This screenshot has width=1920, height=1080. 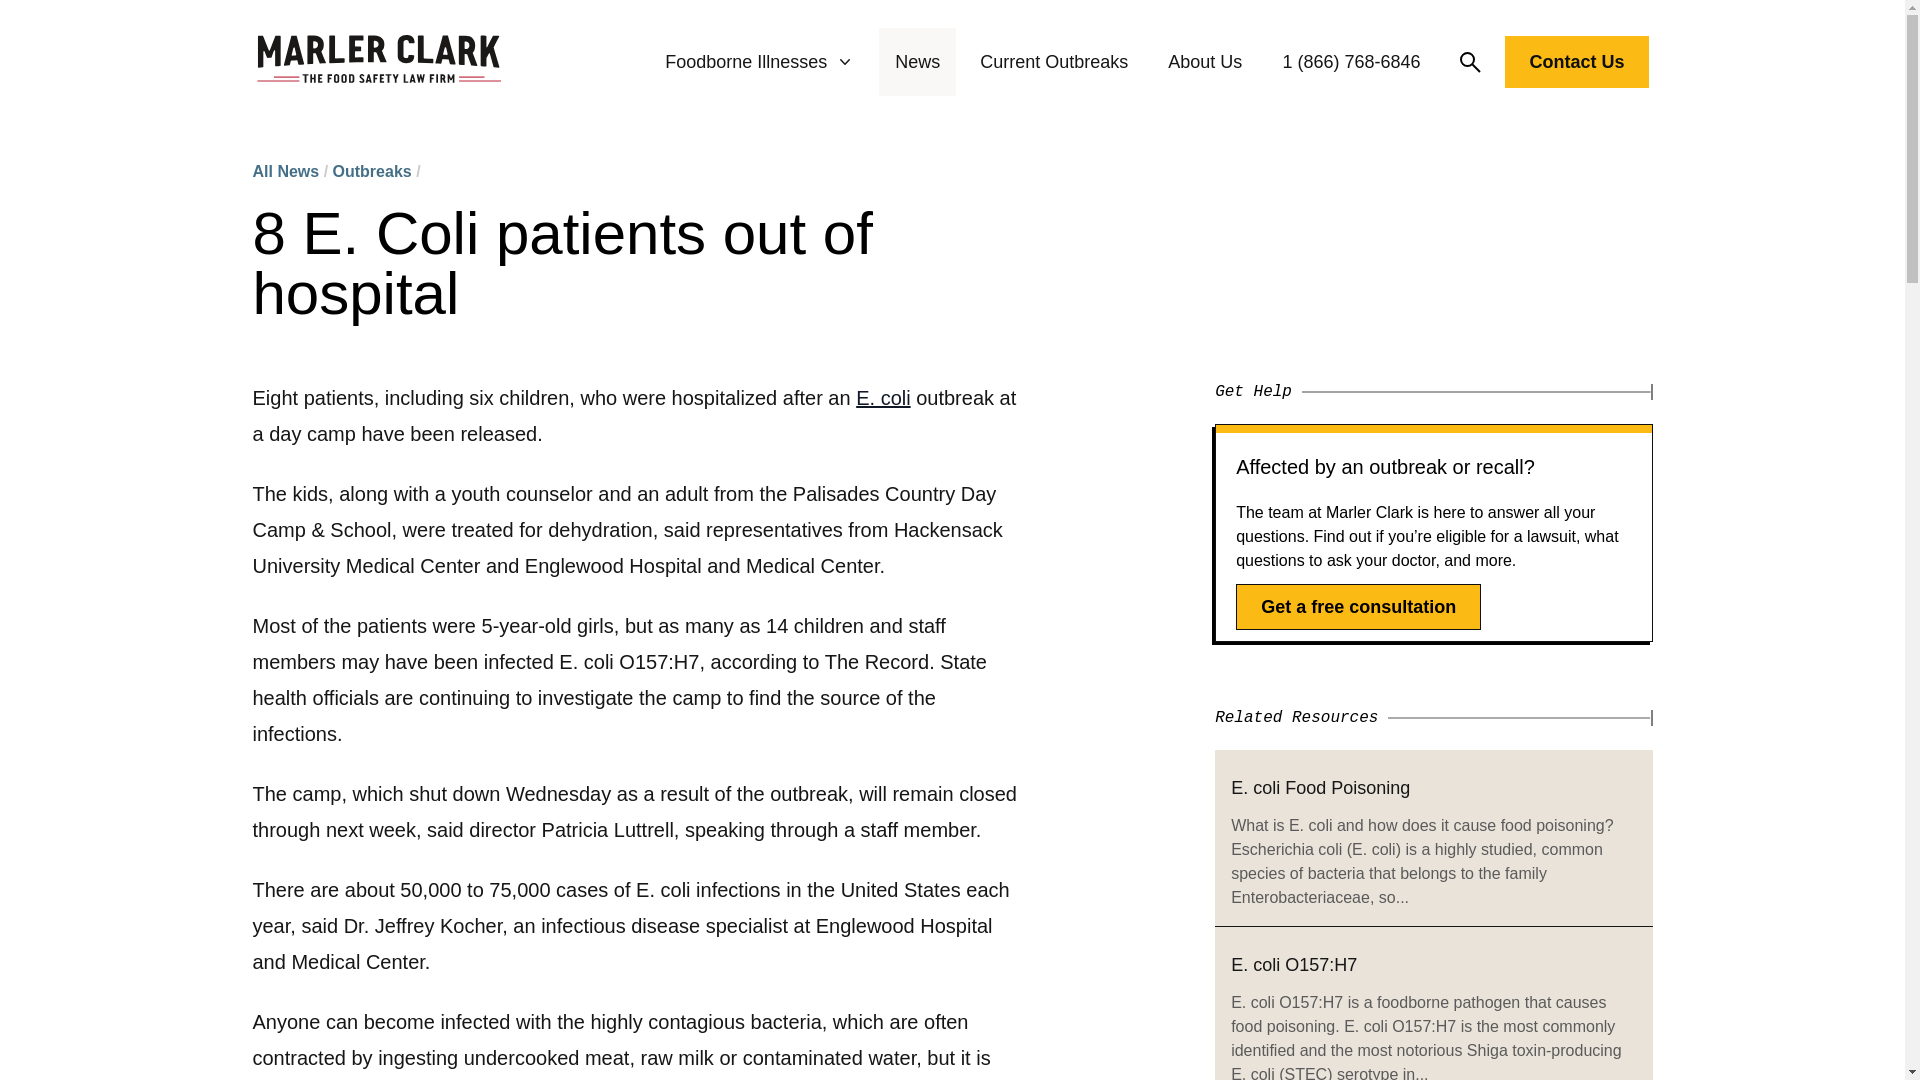 I want to click on All News, so click(x=284, y=172).